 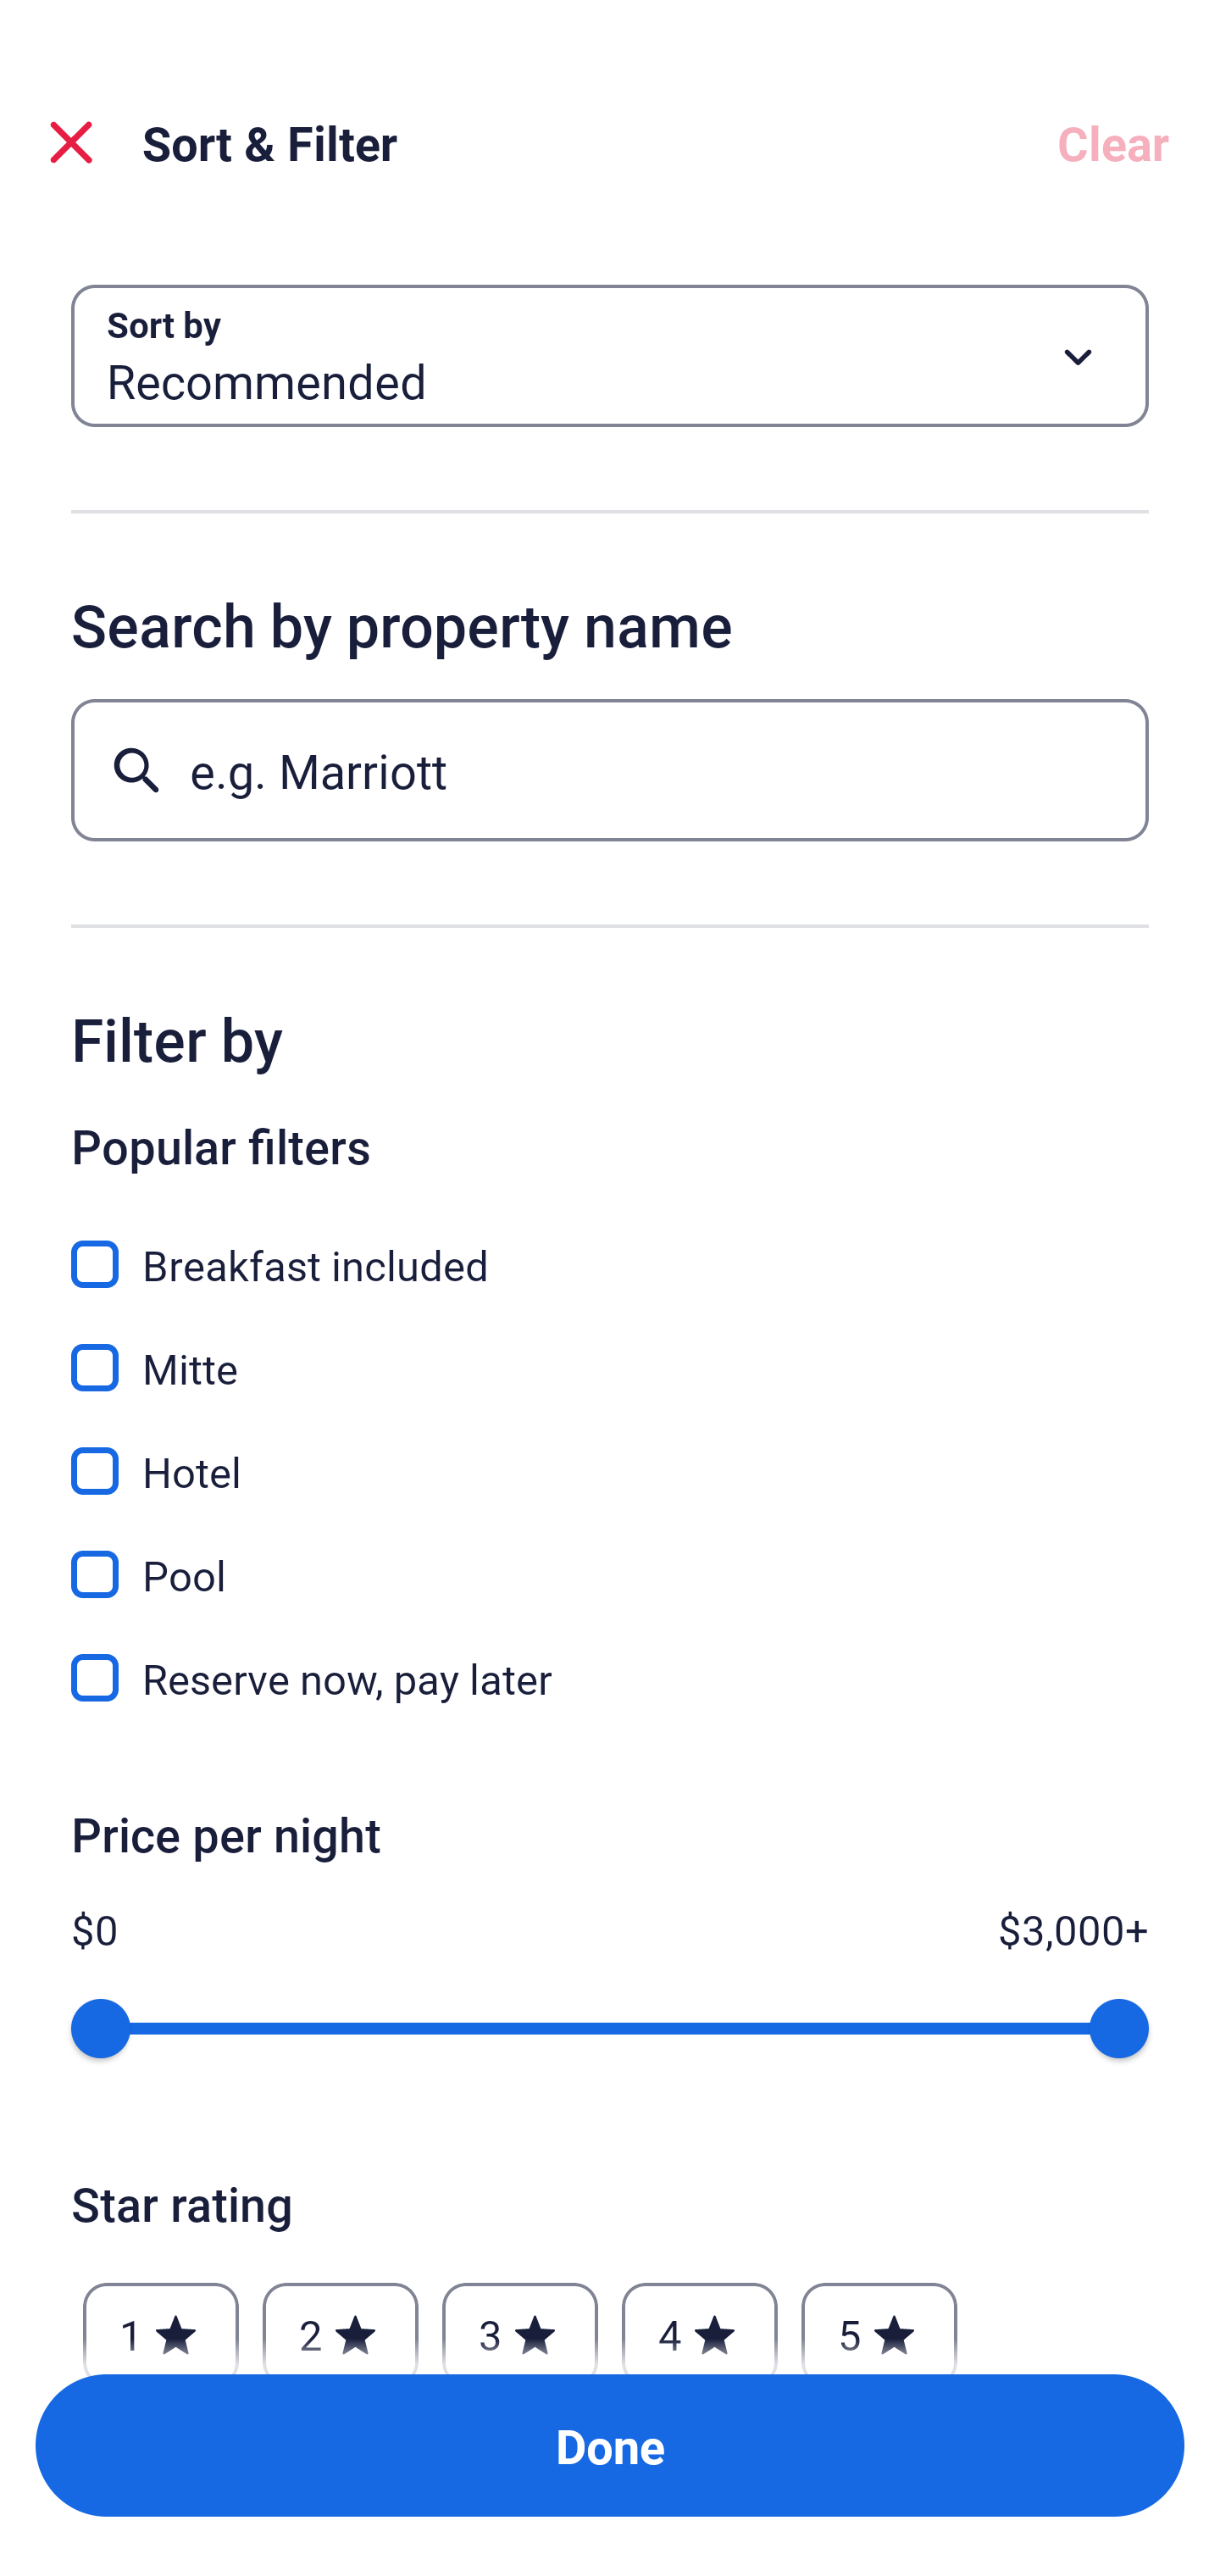 What do you see at coordinates (610, 1678) in the screenshot?
I see `Reserve now, pay later, Reserve now, pay later` at bounding box center [610, 1678].